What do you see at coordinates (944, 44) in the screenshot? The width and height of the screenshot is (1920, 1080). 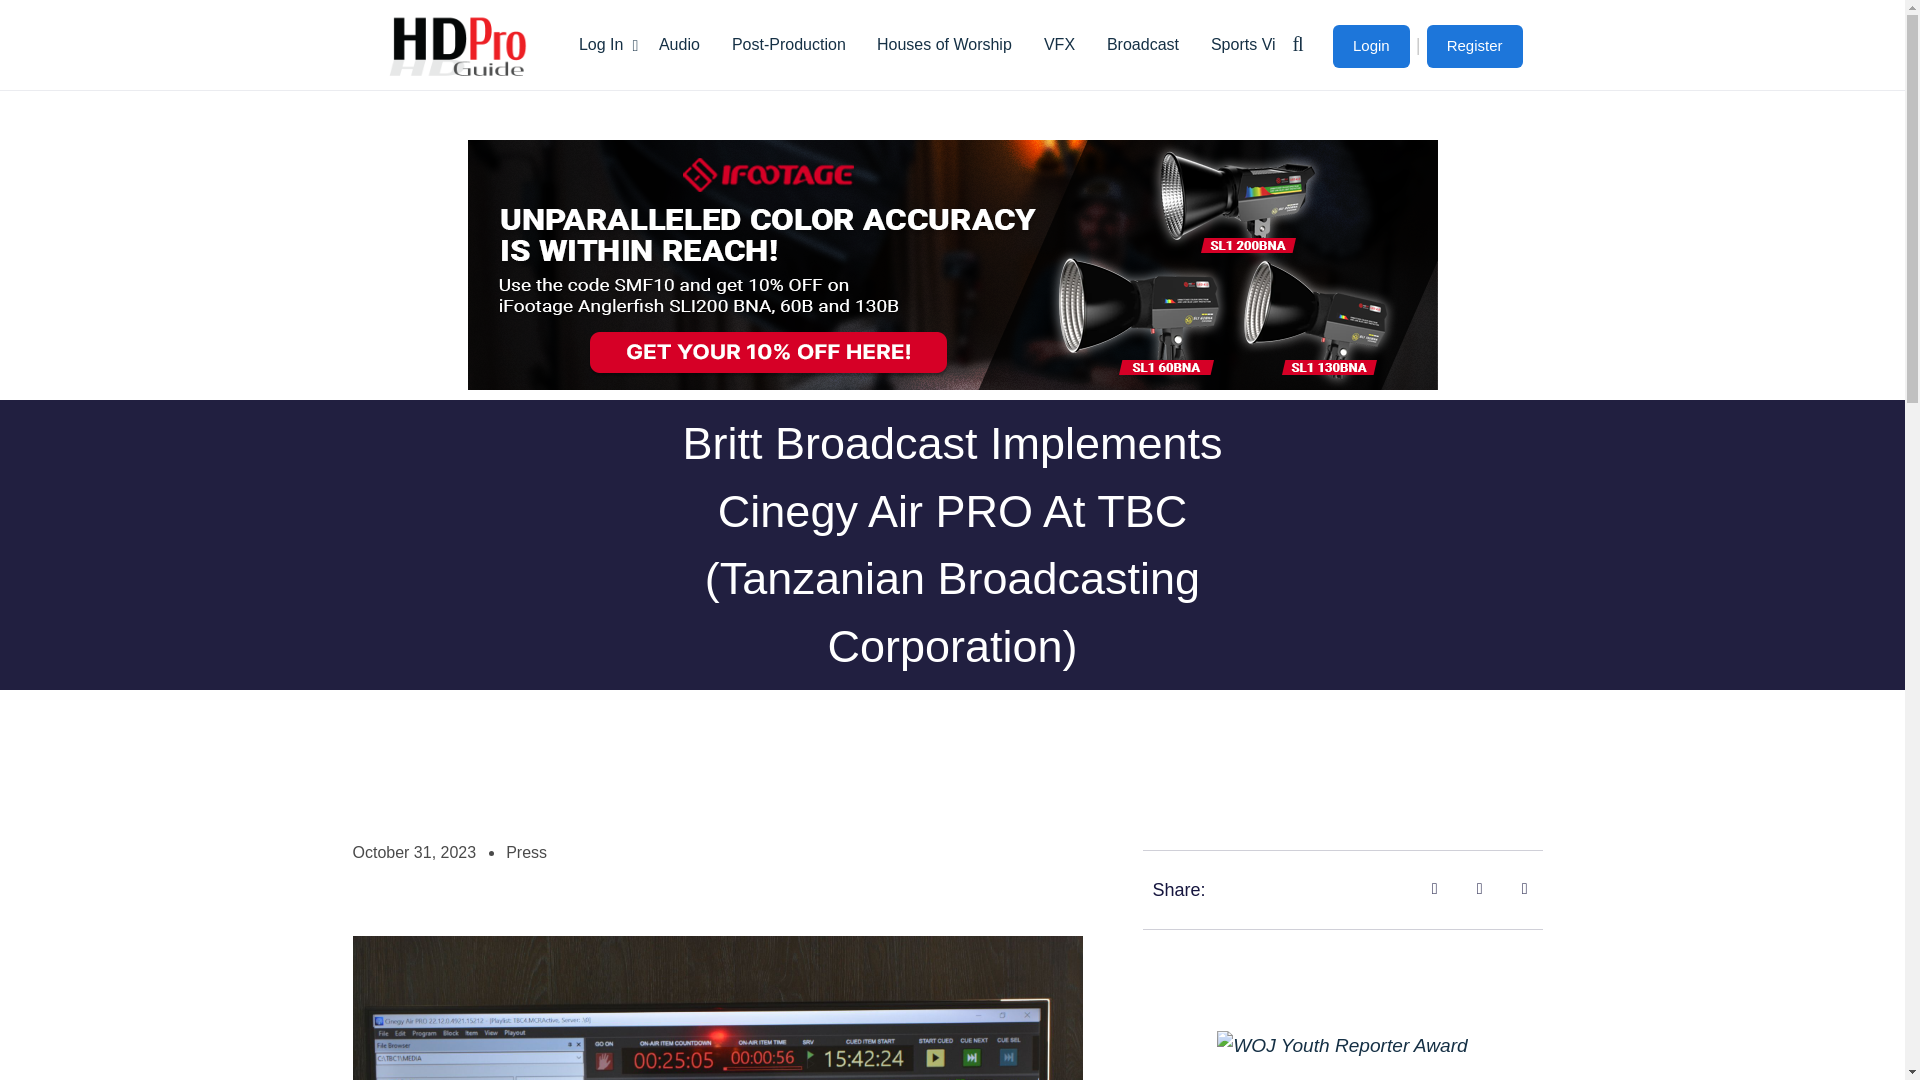 I see `Houses of Worship` at bounding box center [944, 44].